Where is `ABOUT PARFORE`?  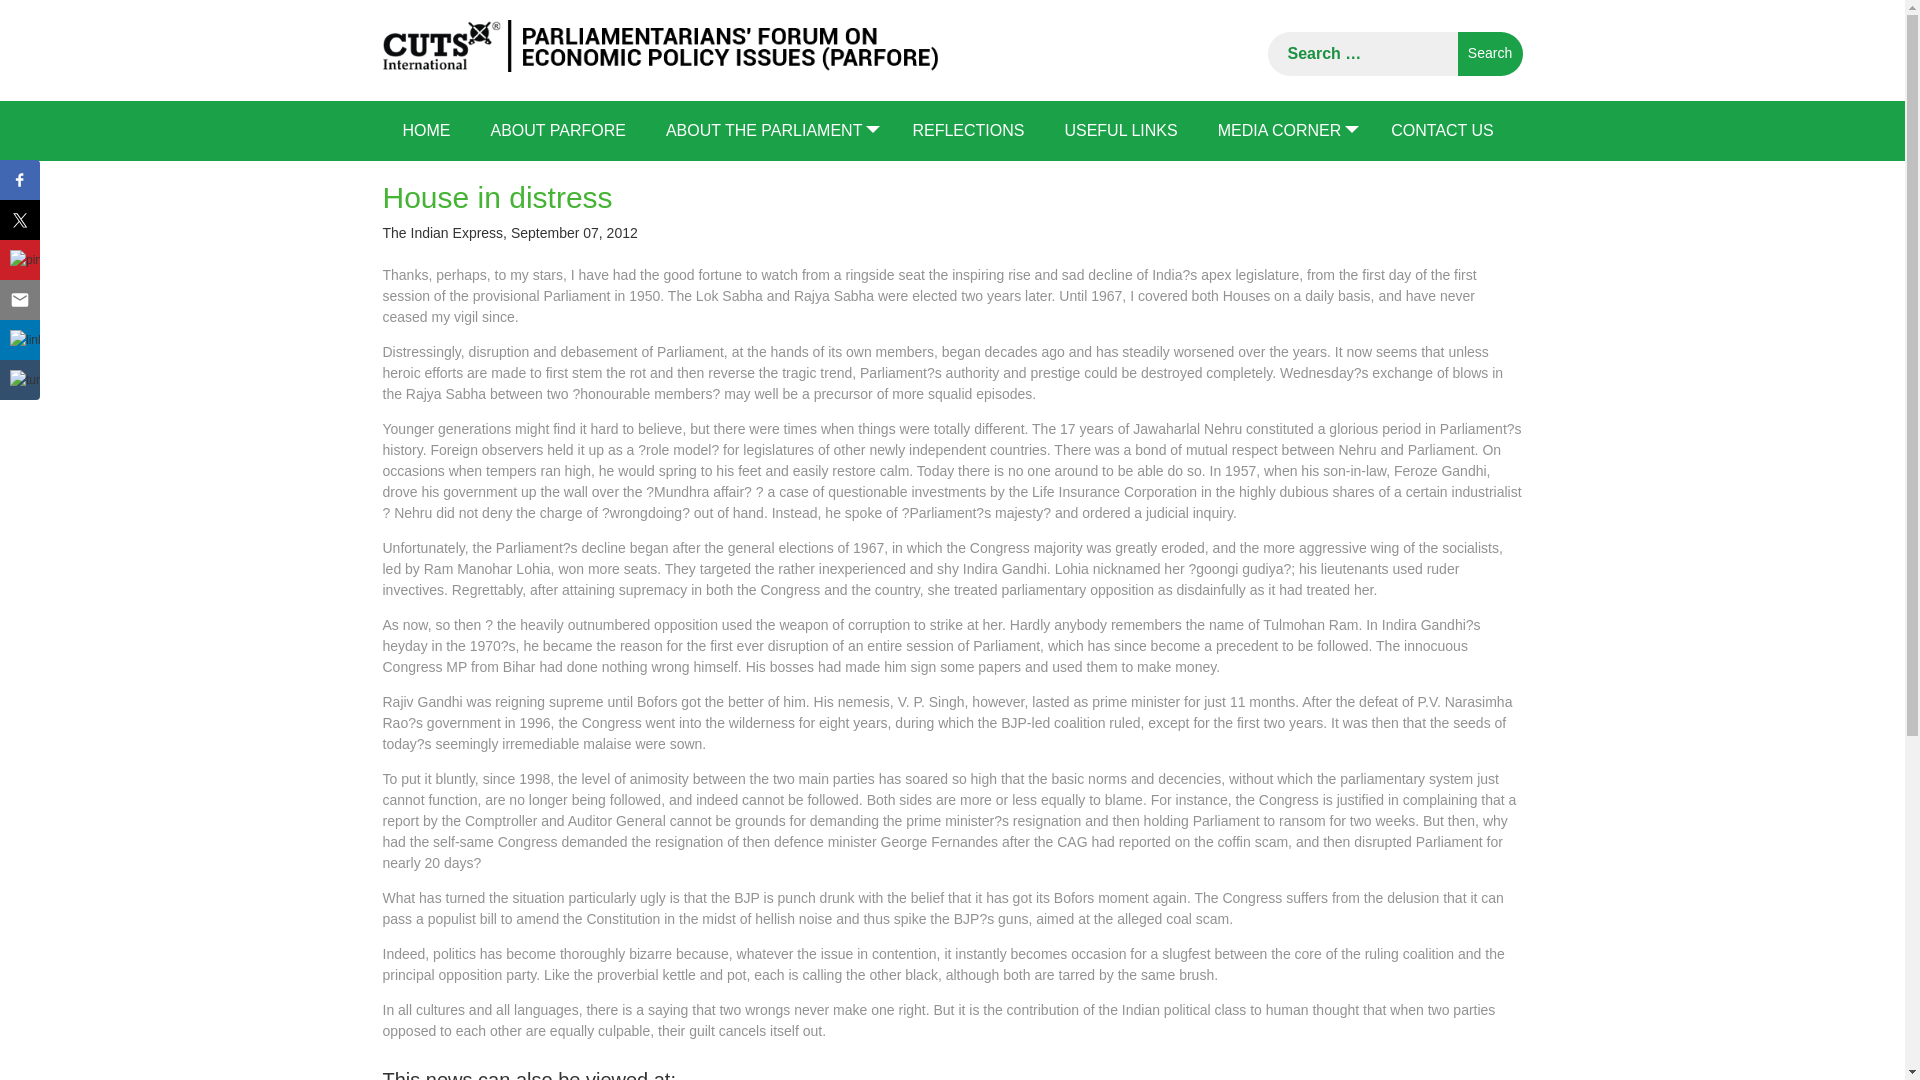 ABOUT PARFORE is located at coordinates (558, 130).